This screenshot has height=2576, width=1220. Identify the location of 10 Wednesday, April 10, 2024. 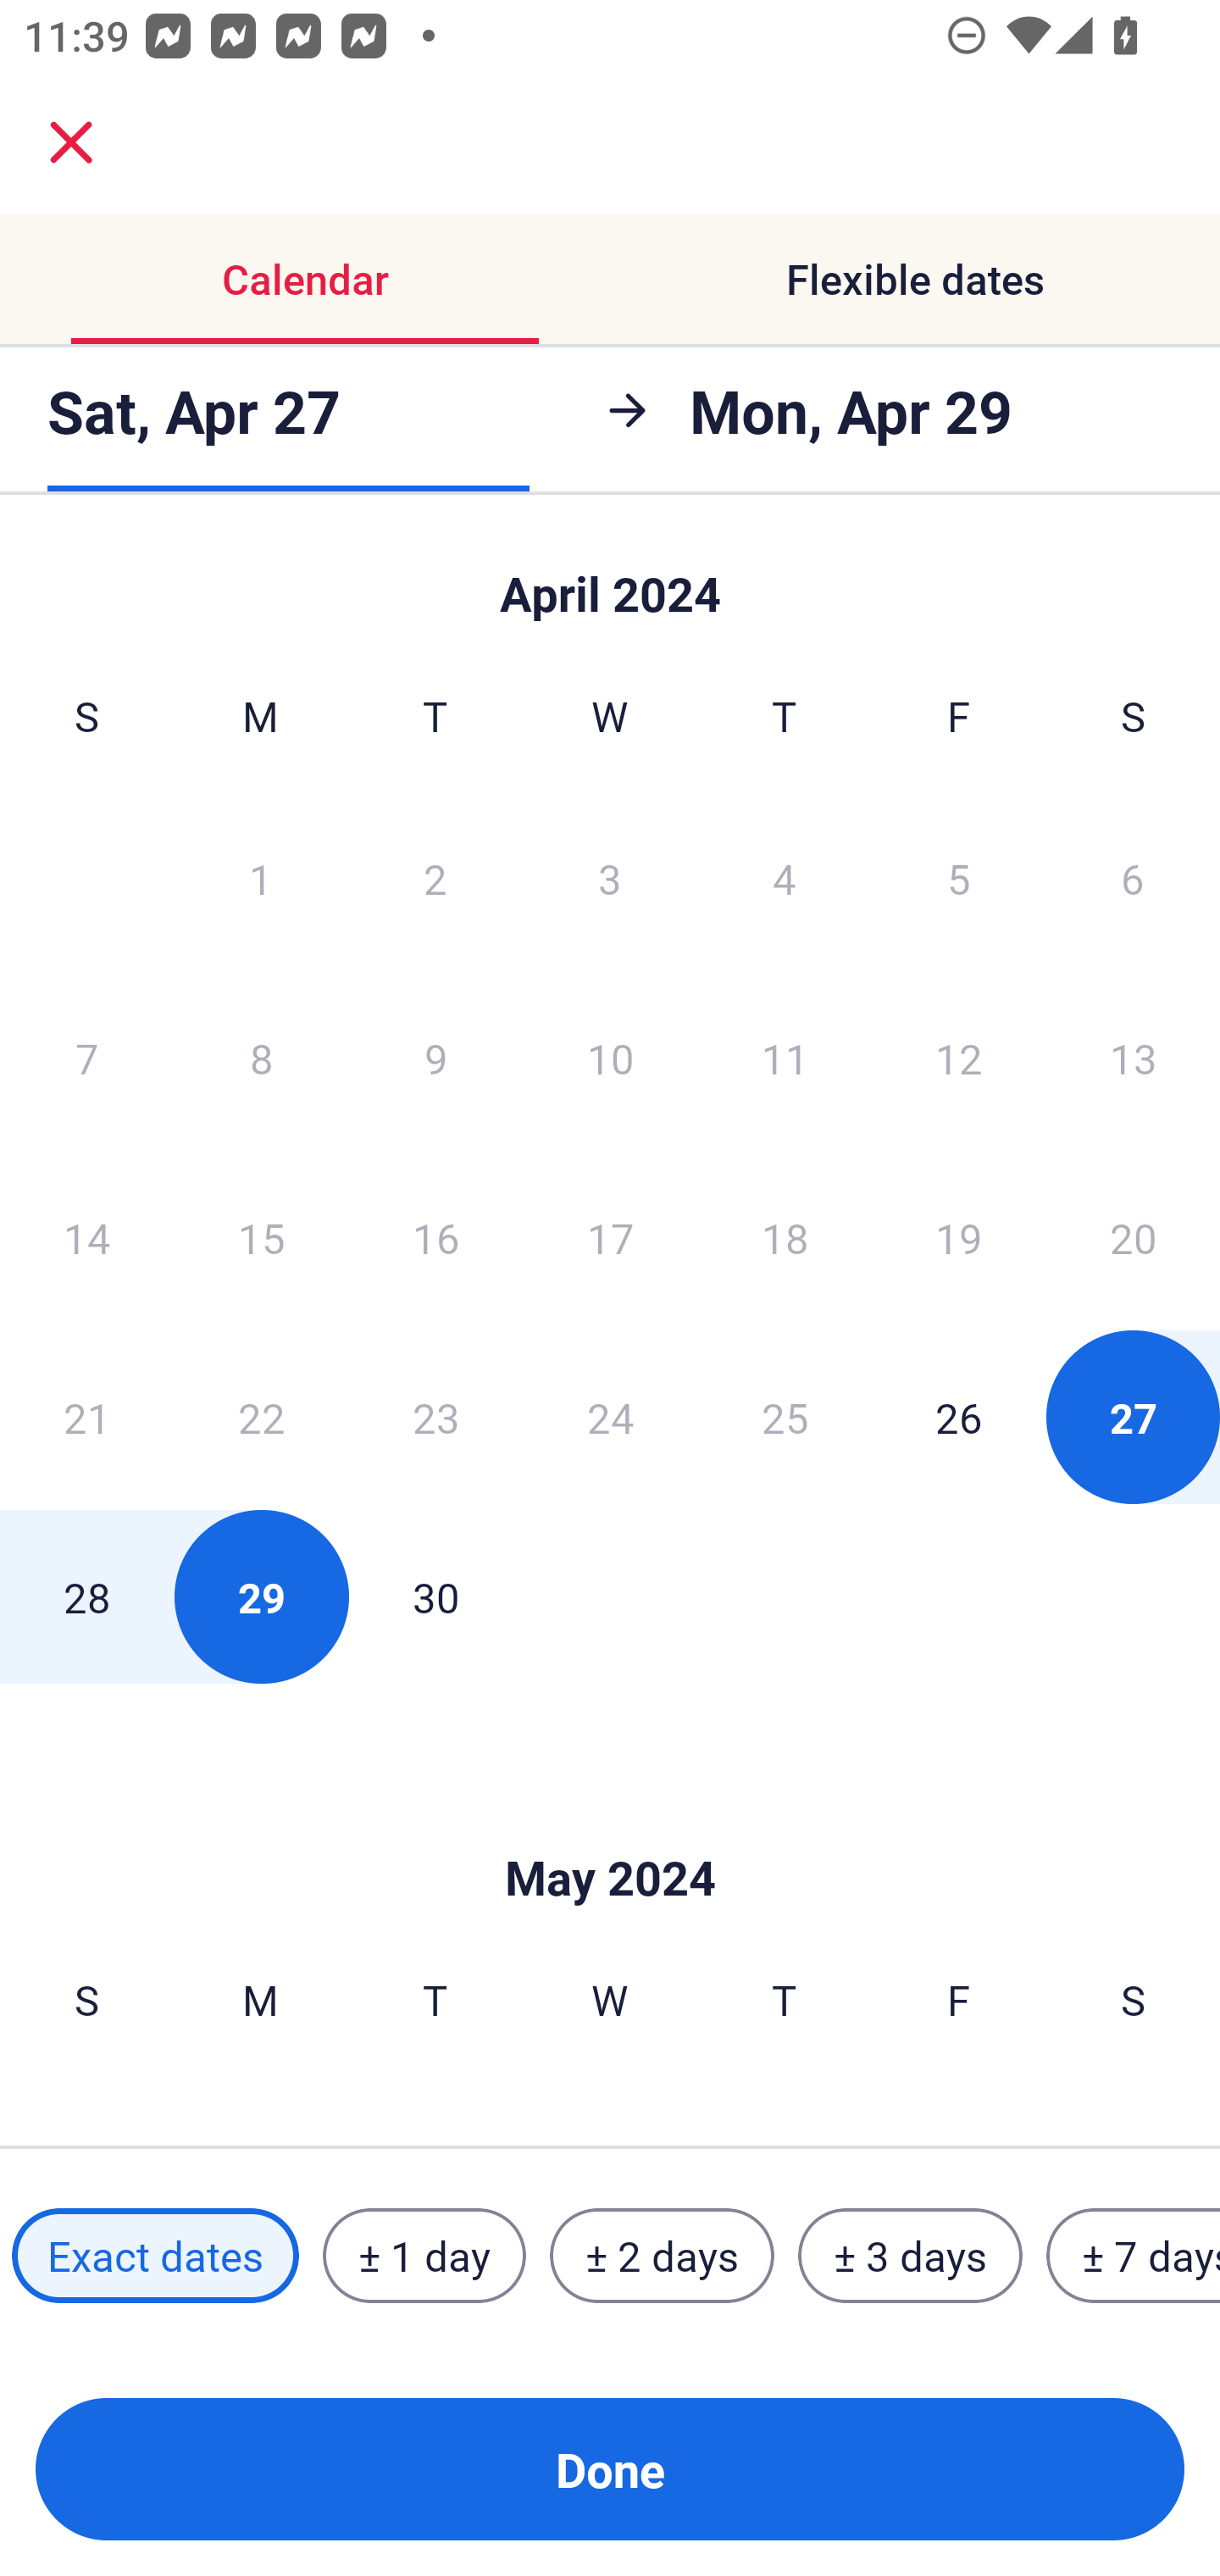
(610, 1058).